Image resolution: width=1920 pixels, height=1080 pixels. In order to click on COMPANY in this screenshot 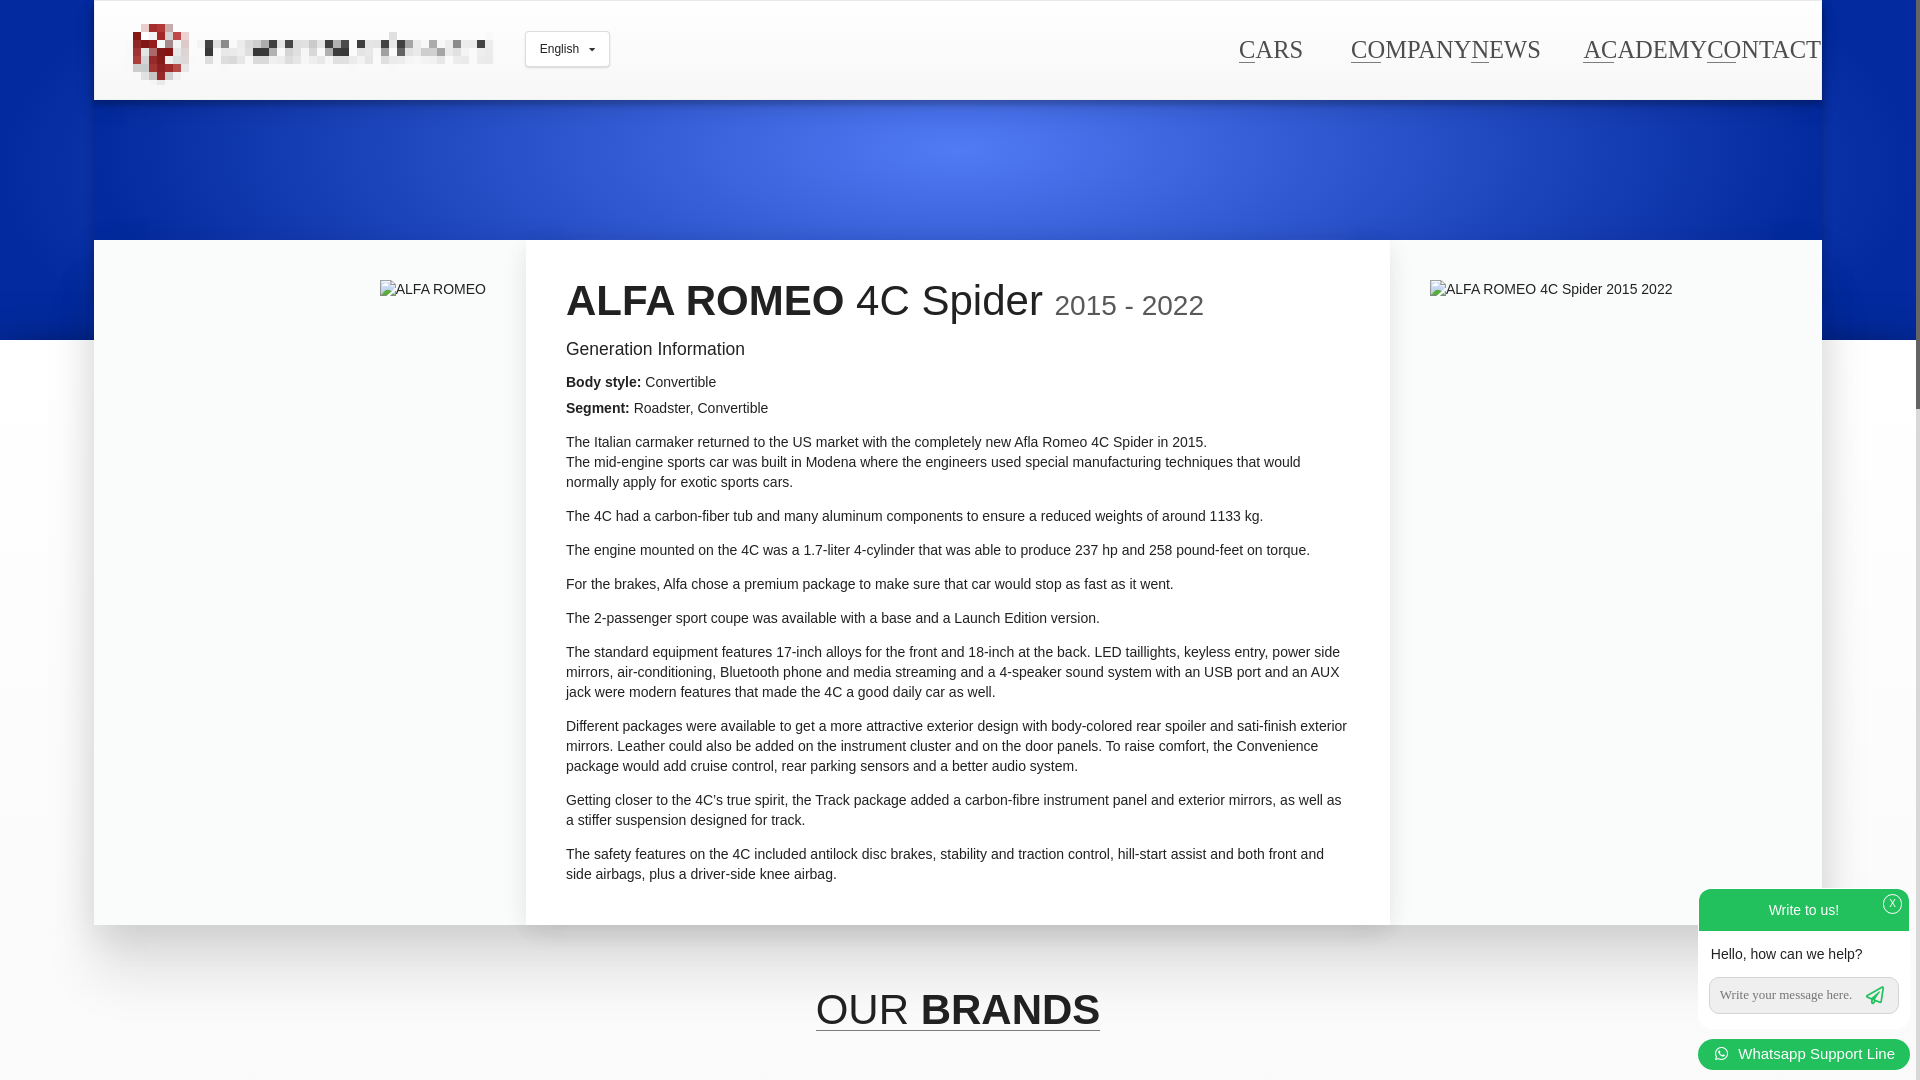, I will do `click(1410, 48)`.